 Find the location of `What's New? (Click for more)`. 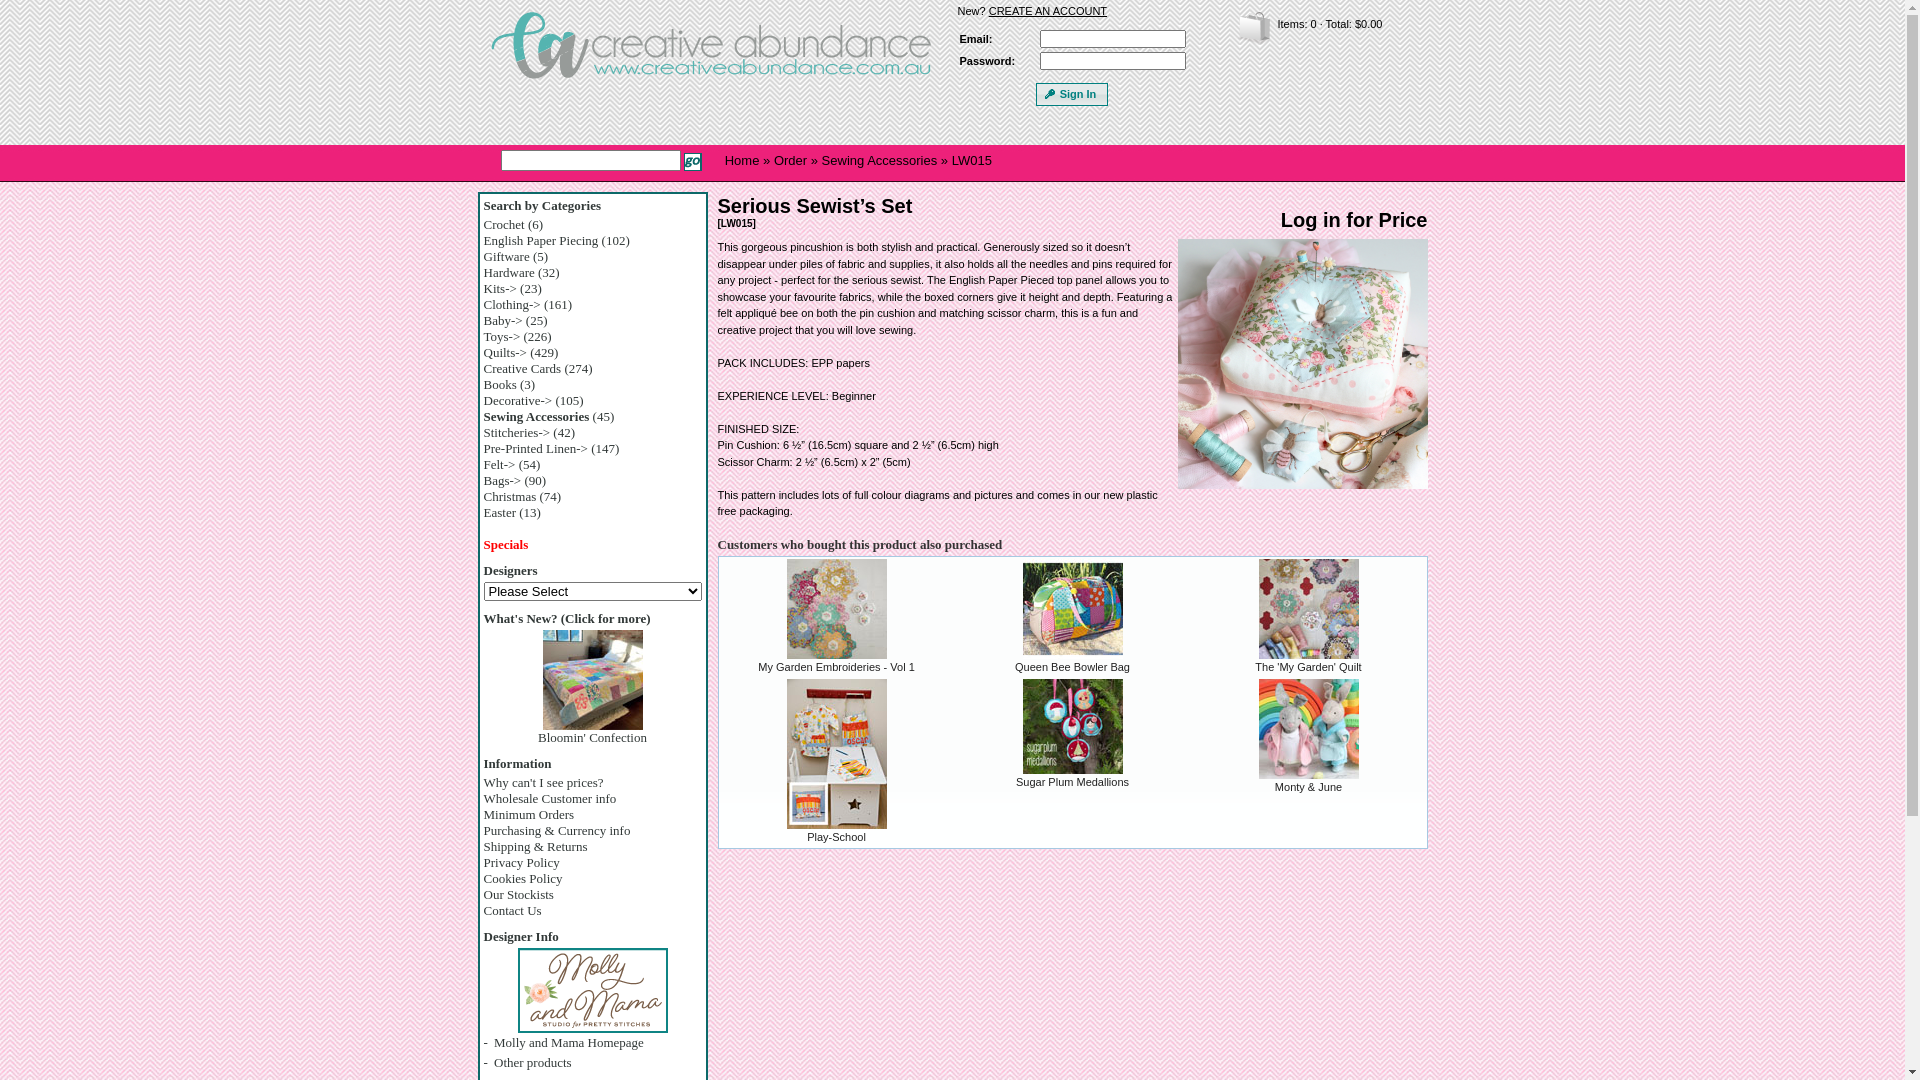

What's New? (Click for more) is located at coordinates (568, 618).